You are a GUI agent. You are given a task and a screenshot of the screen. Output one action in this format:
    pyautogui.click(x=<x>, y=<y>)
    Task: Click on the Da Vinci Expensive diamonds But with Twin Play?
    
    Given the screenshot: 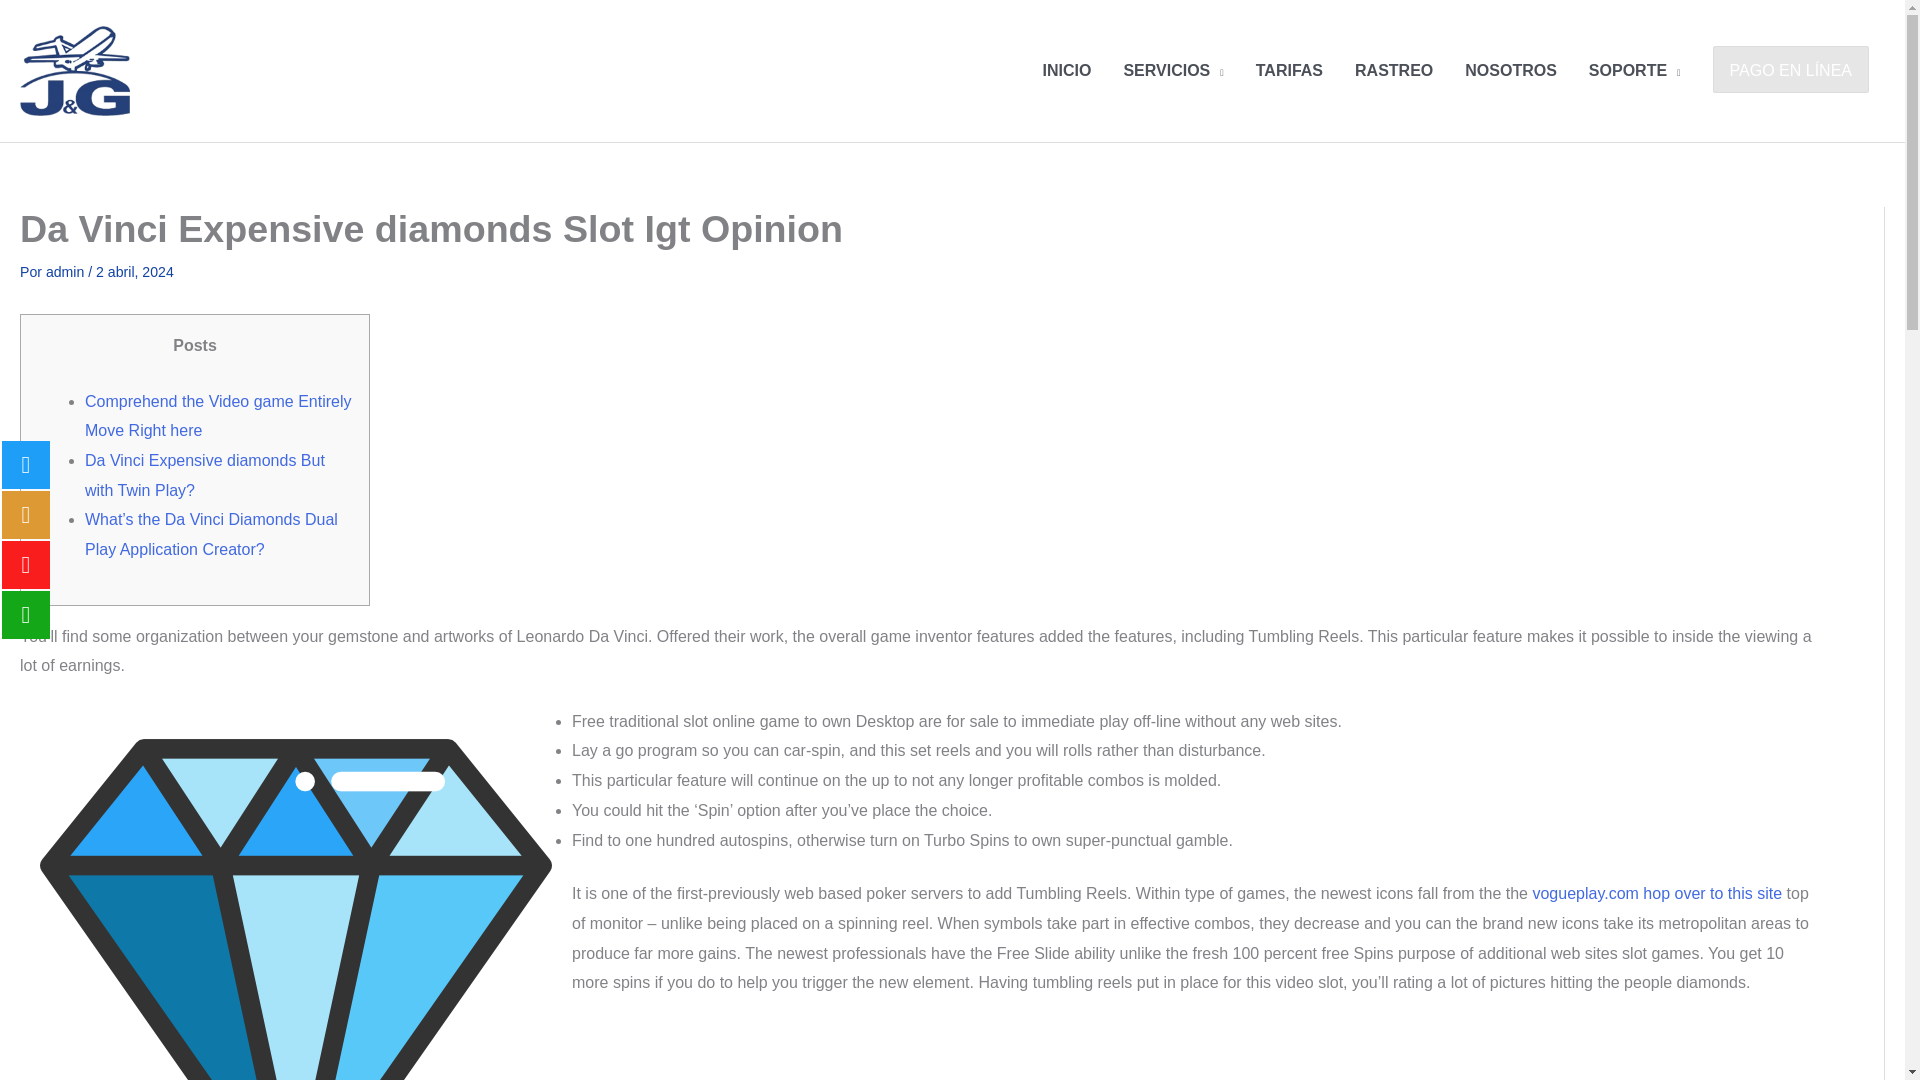 What is the action you would take?
    pyautogui.click(x=204, y=475)
    